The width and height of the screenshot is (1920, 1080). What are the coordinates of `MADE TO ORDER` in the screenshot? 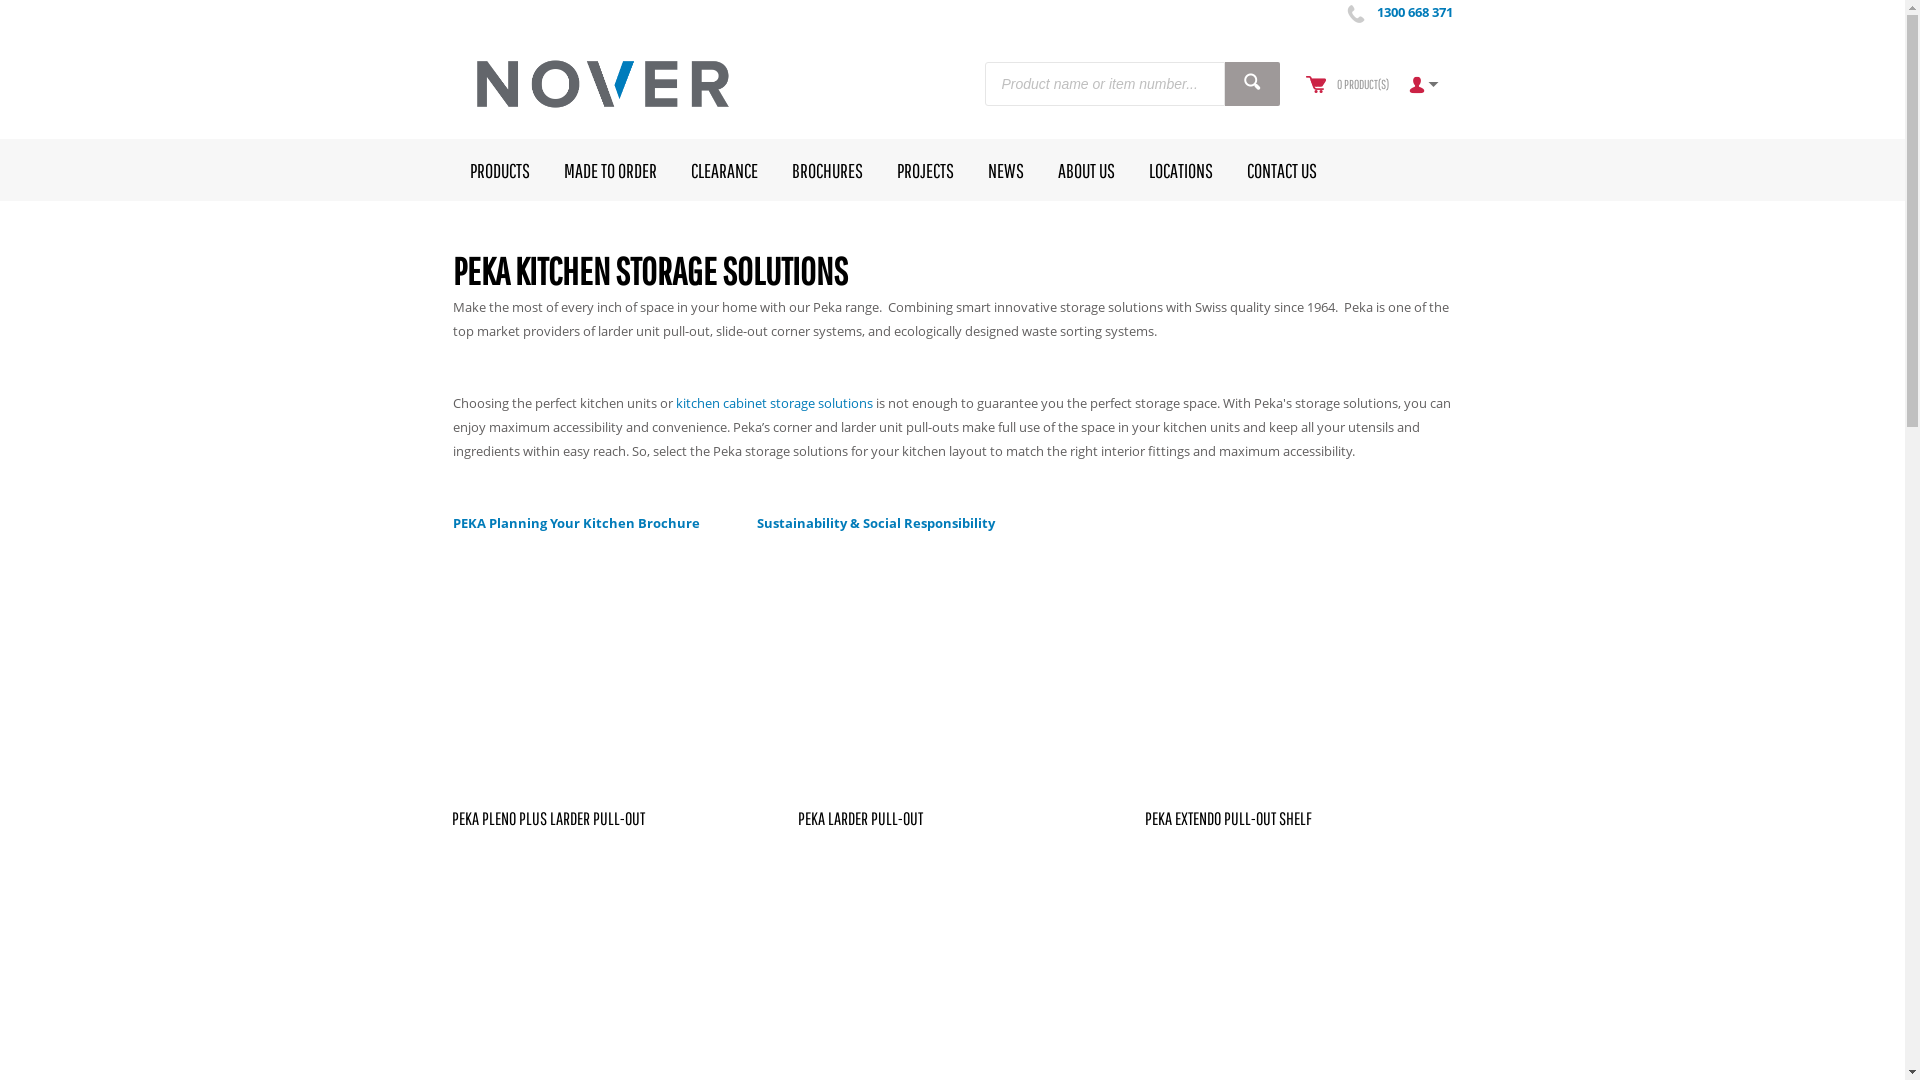 It's located at (610, 170).